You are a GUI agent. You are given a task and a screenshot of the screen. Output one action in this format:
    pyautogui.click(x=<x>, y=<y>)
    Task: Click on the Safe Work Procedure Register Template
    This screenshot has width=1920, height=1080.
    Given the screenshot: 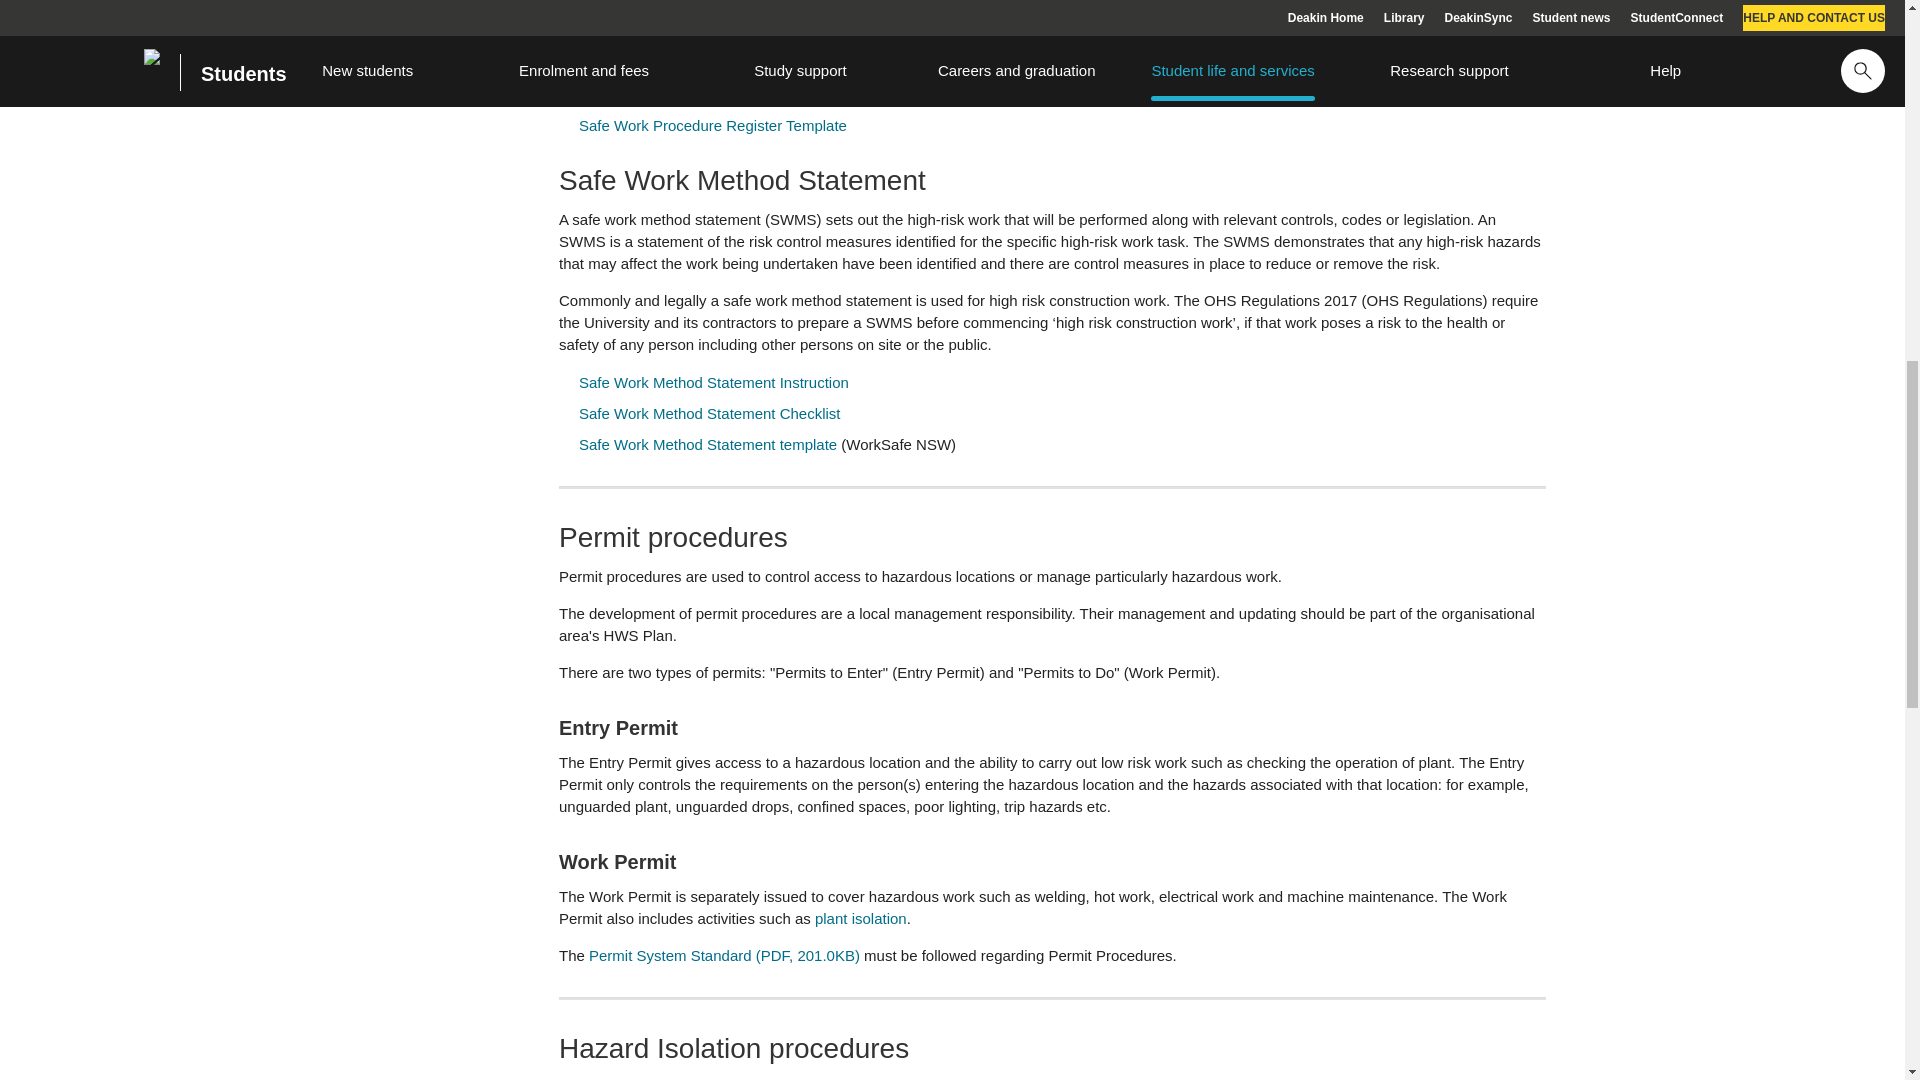 What is the action you would take?
    pyautogui.click(x=712, y=124)
    